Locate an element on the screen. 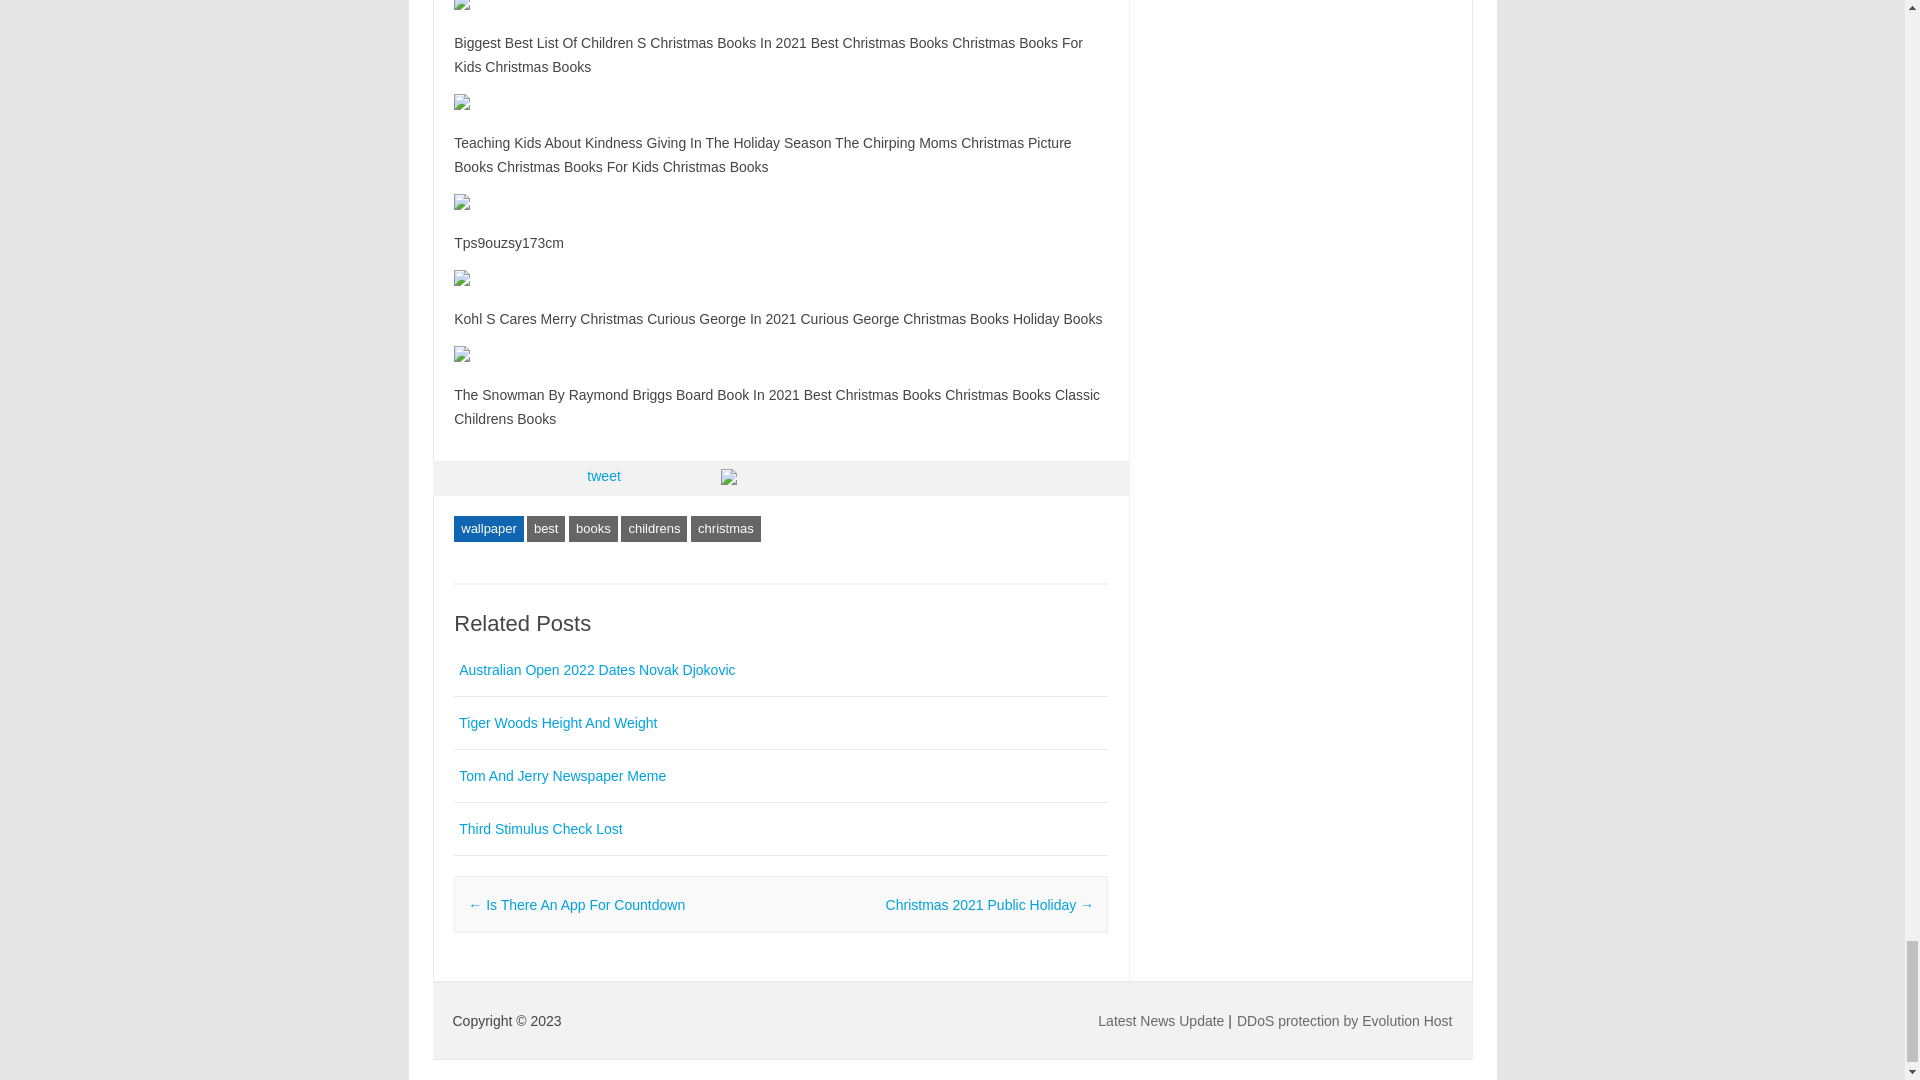  Australian Open 2022 Dates Novak Djokovic is located at coordinates (596, 670).